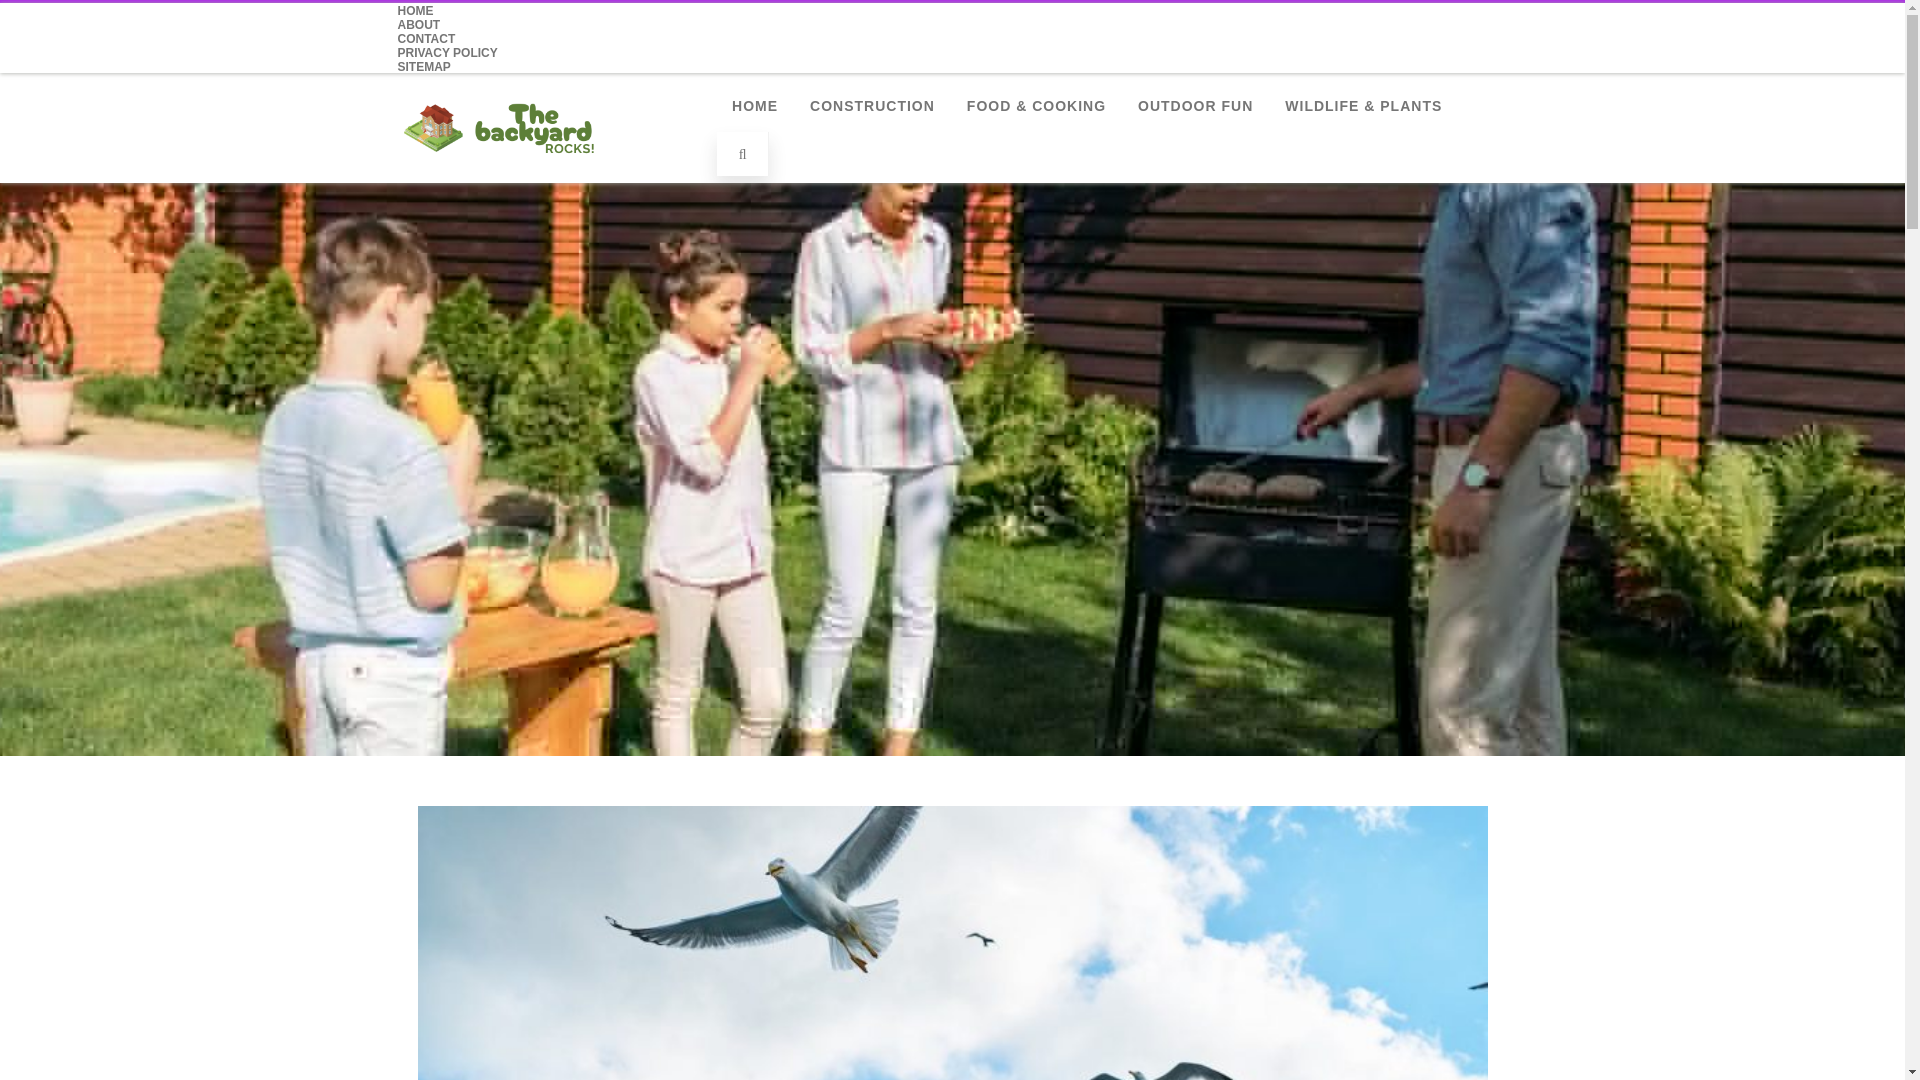  Describe the element at coordinates (424, 67) in the screenshot. I see `SITEMAP` at that location.